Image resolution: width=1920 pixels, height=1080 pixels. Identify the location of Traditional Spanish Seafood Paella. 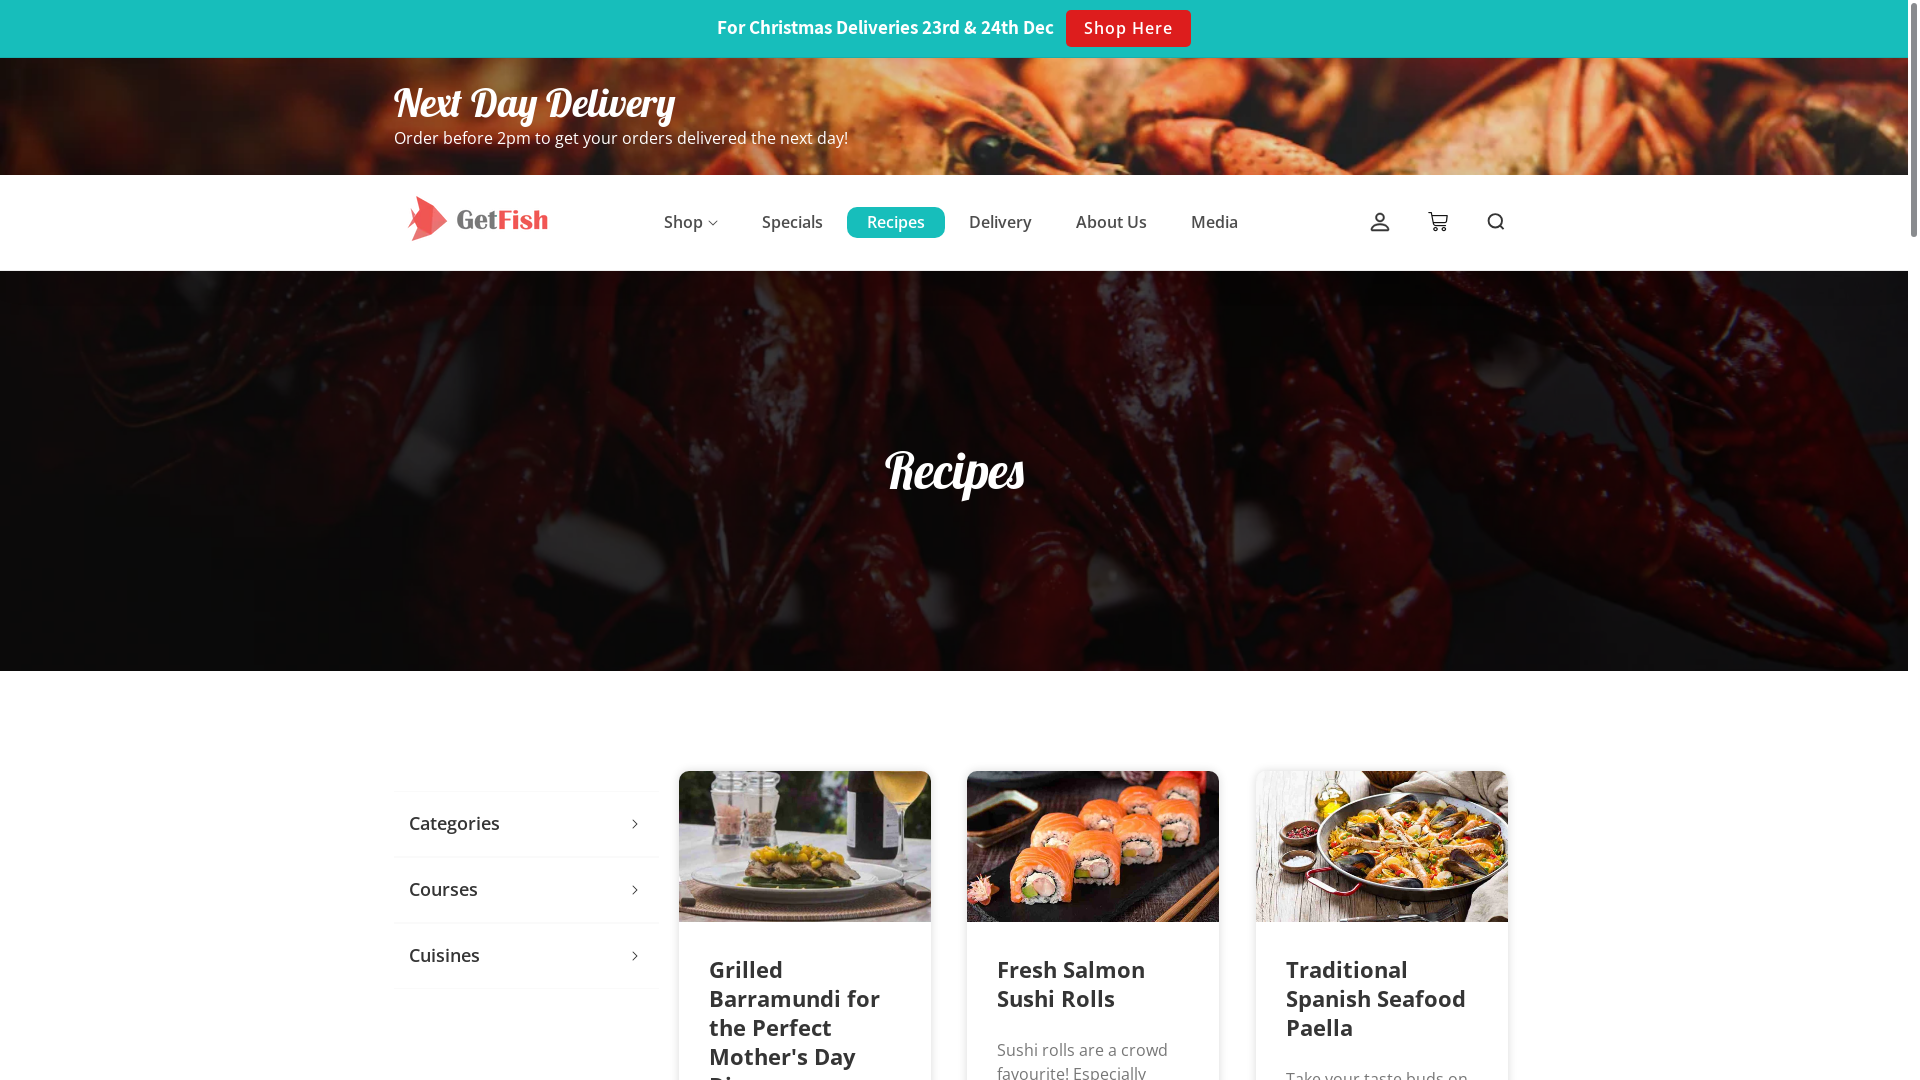
(1382, 998).